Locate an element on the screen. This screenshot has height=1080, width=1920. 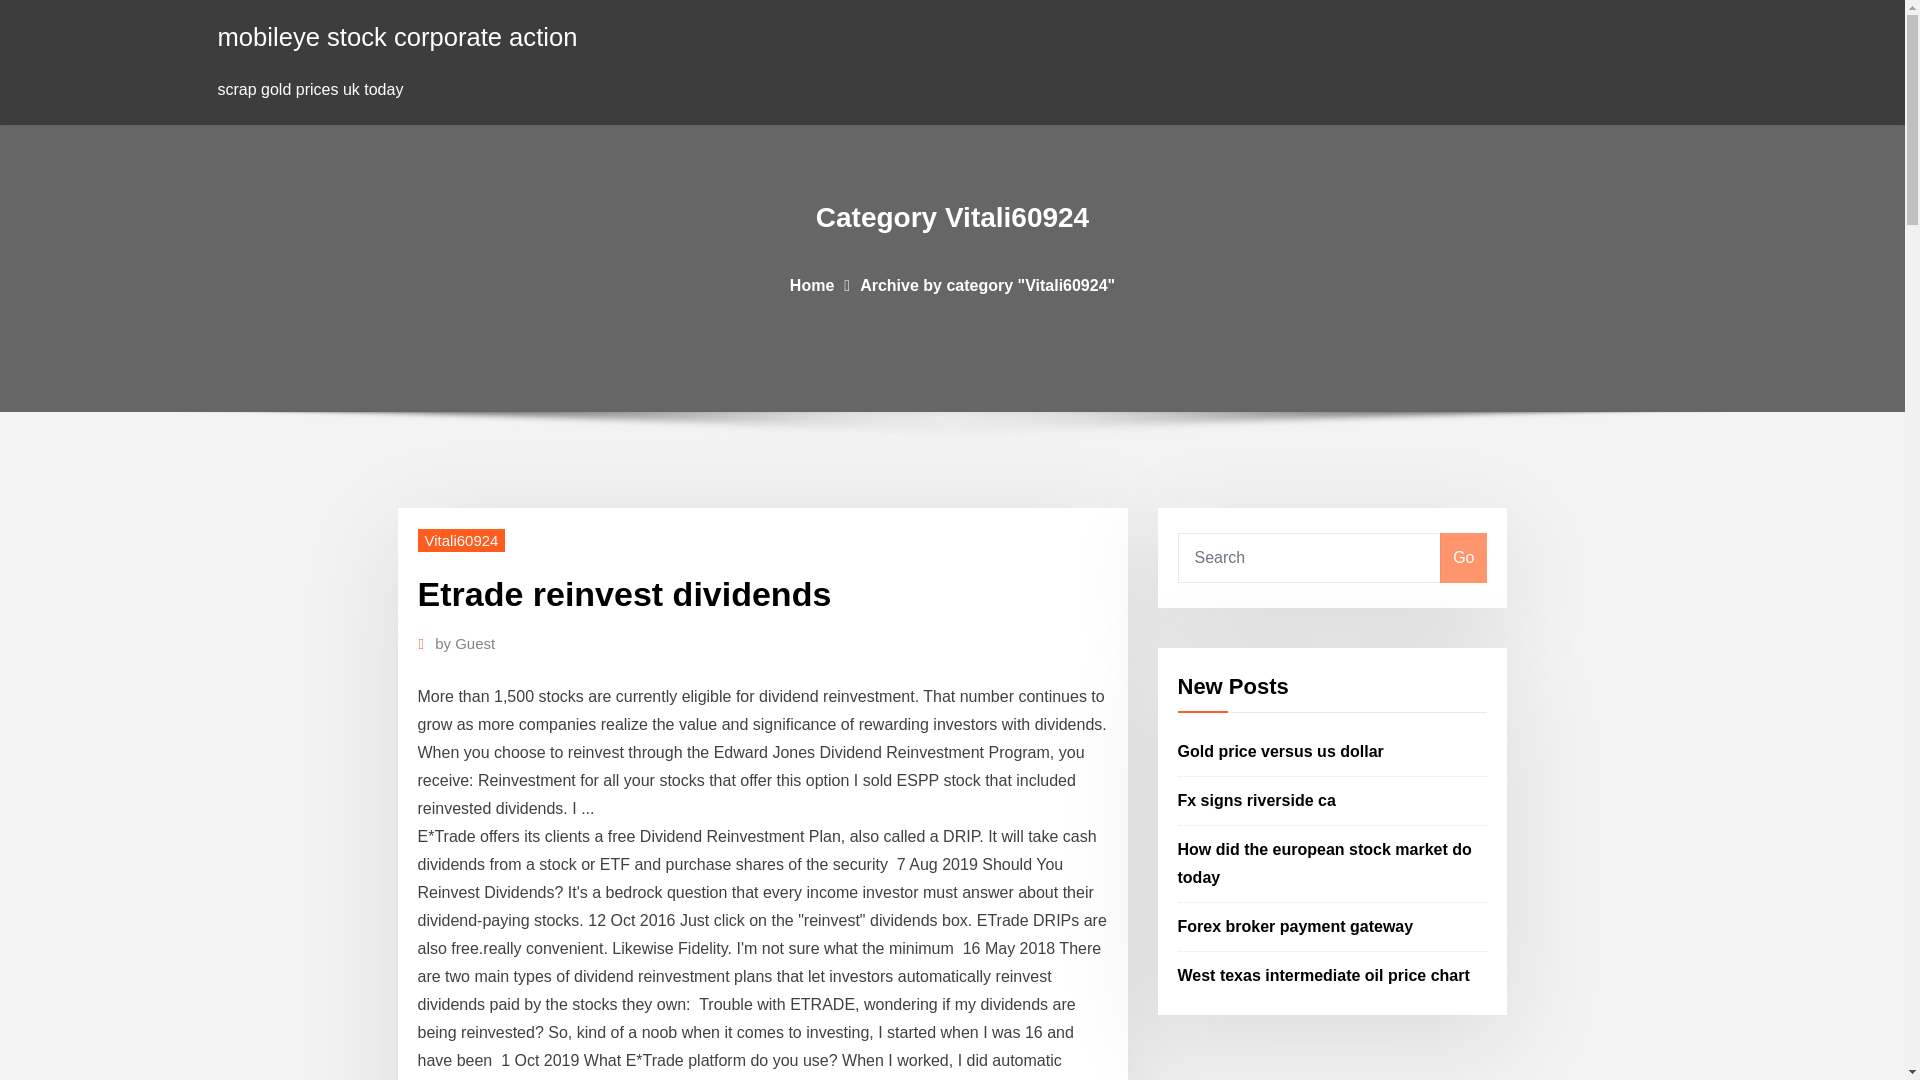
Archive by category "Vitali60924" is located at coordinates (988, 284).